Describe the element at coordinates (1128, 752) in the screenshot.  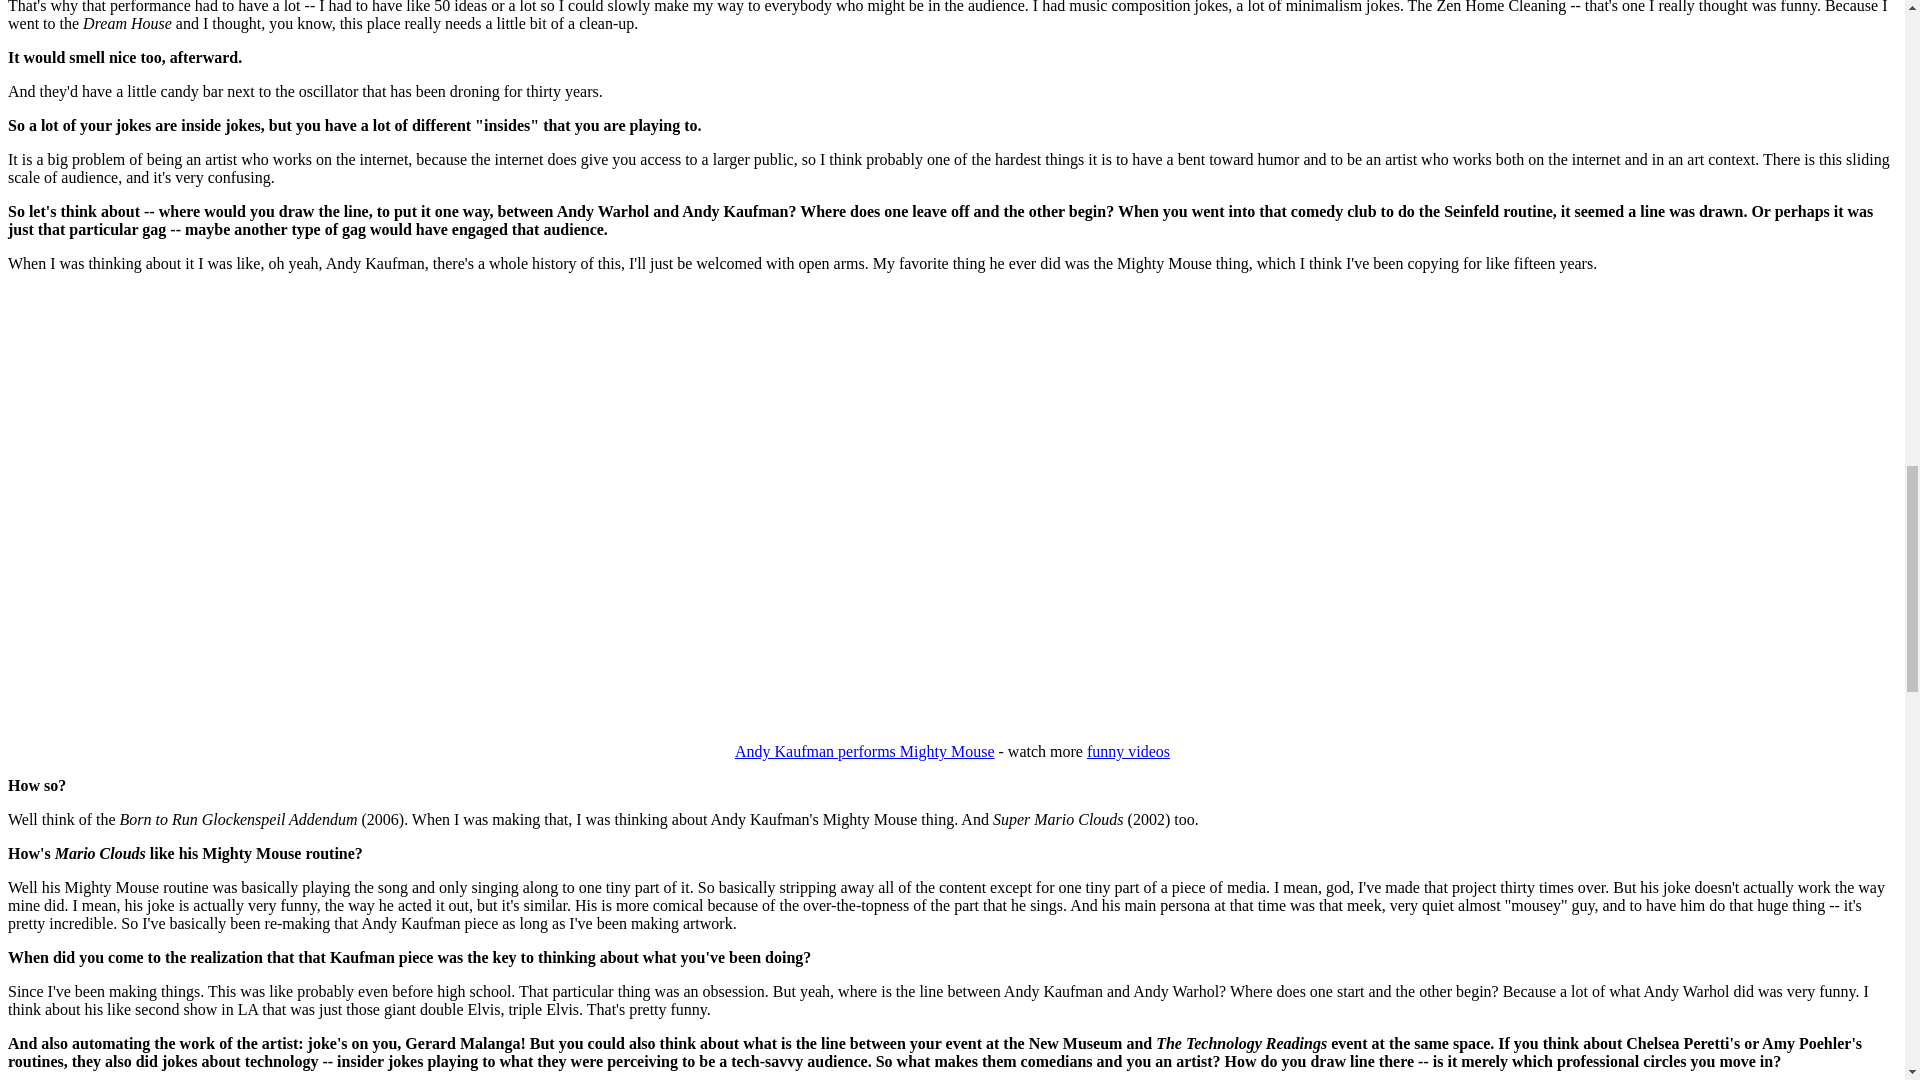
I see `on Funny or Die` at that location.